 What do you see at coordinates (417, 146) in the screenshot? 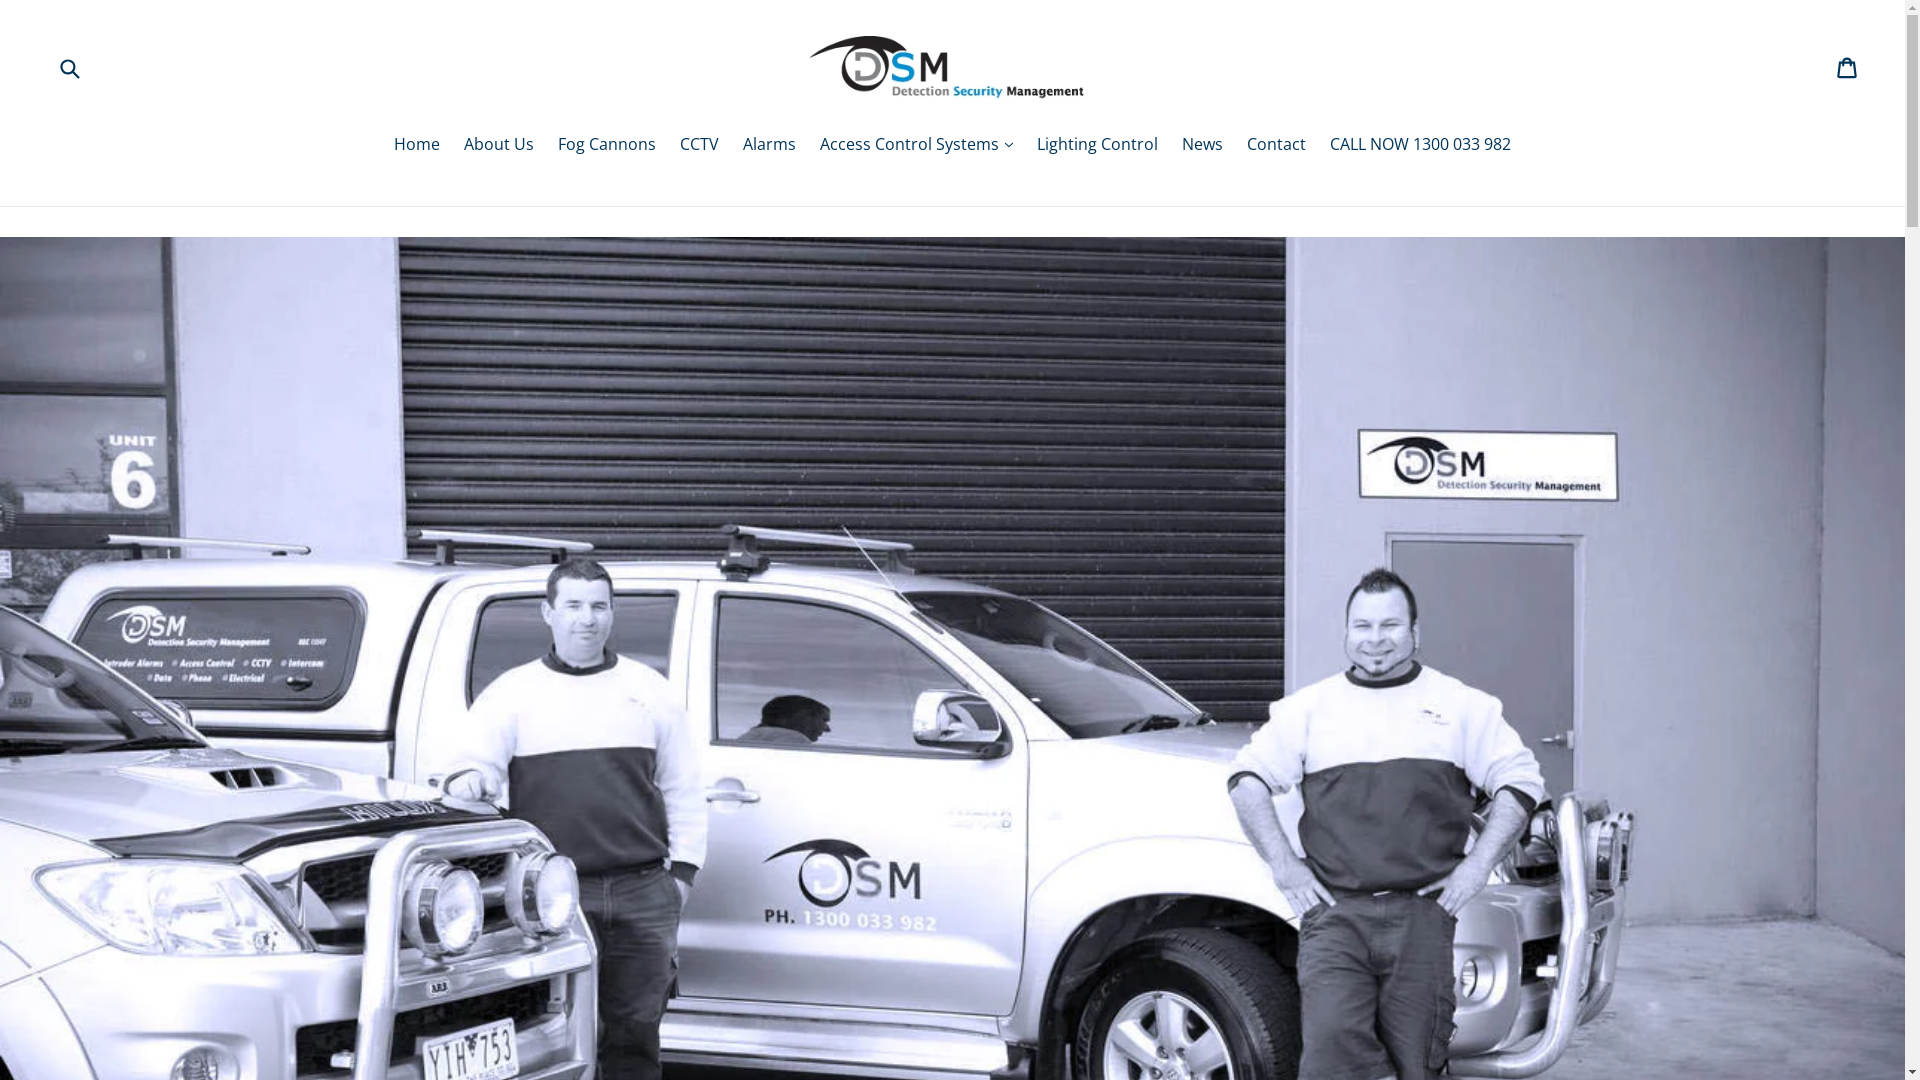
I see `Home` at bounding box center [417, 146].